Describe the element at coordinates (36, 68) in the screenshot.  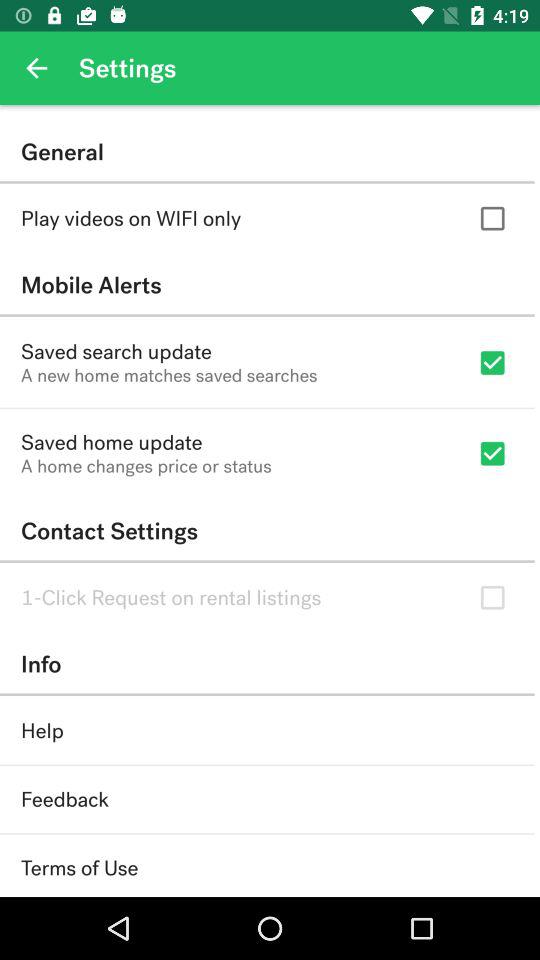
I see `choose the item to the left of settings app` at that location.